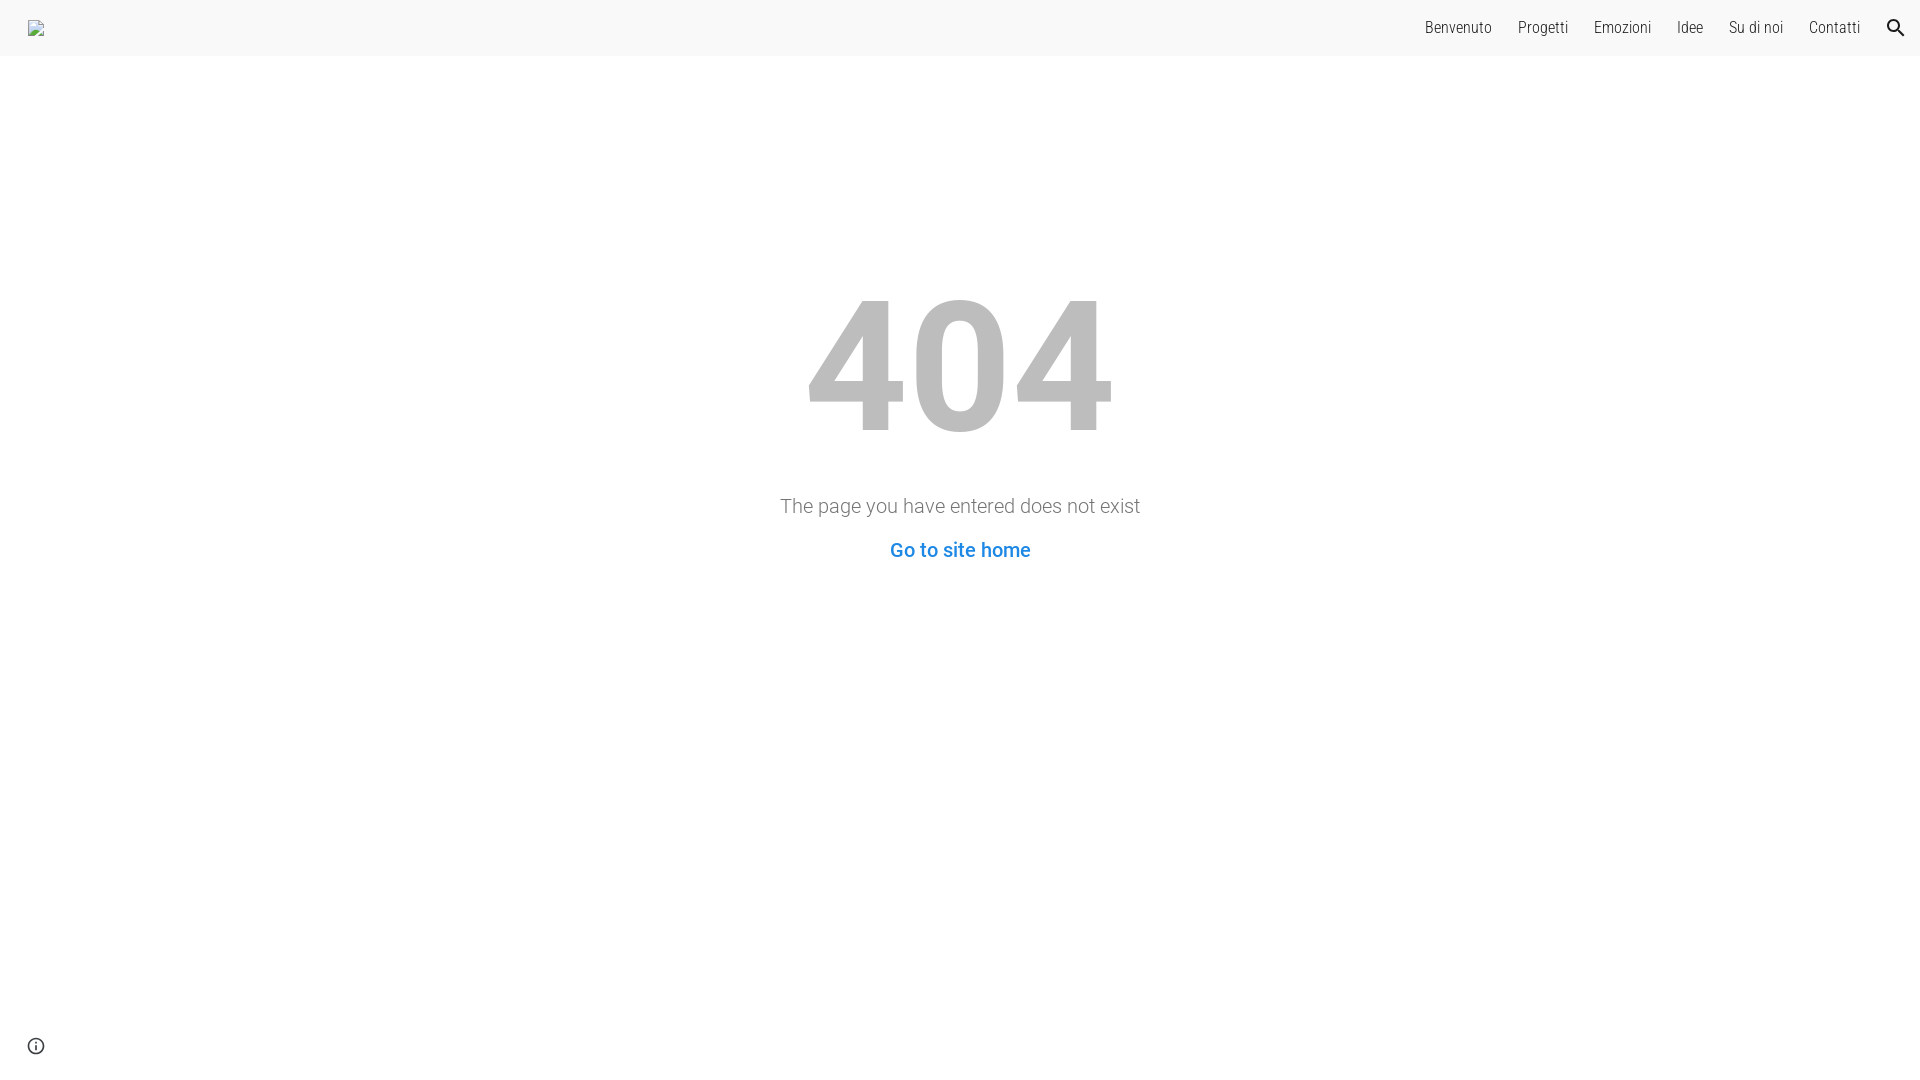 The image size is (1920, 1080). I want to click on Go to site home, so click(960, 550).